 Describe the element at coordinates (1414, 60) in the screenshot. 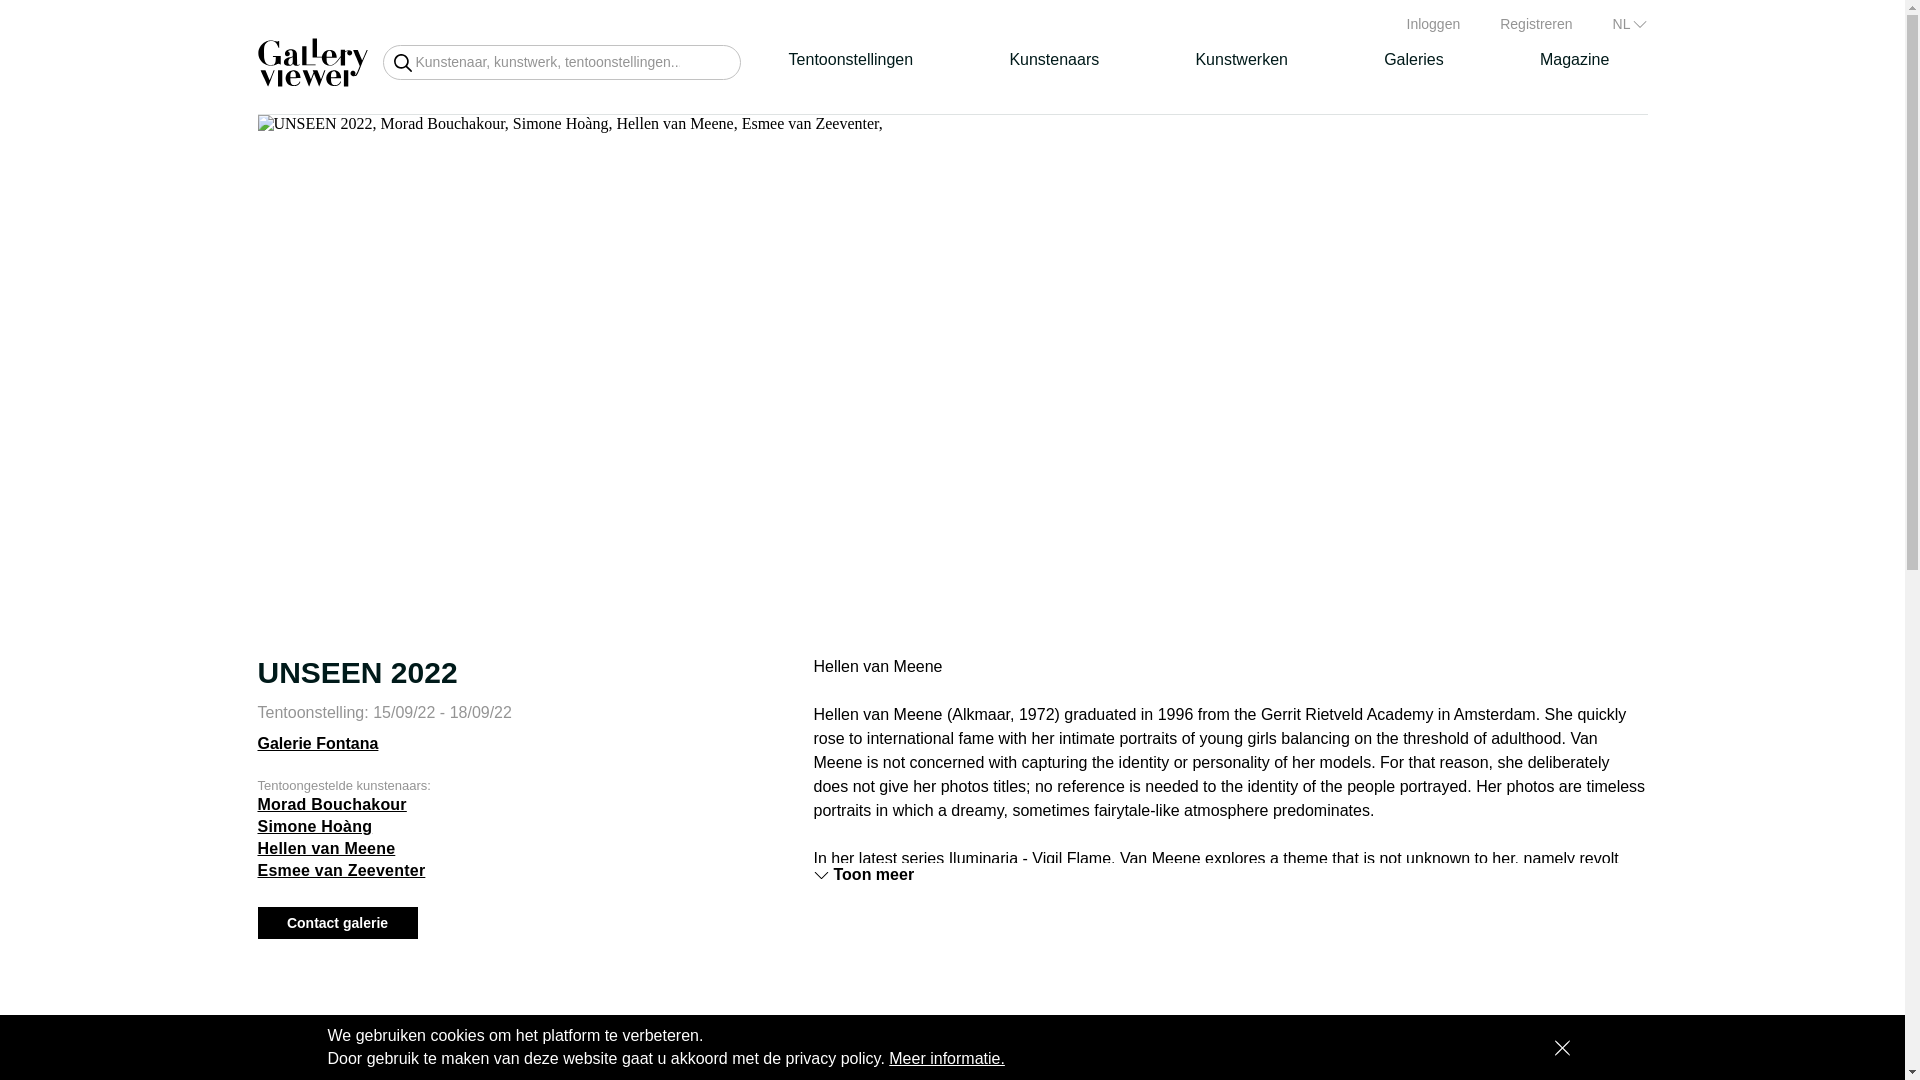

I see `Galeries` at that location.